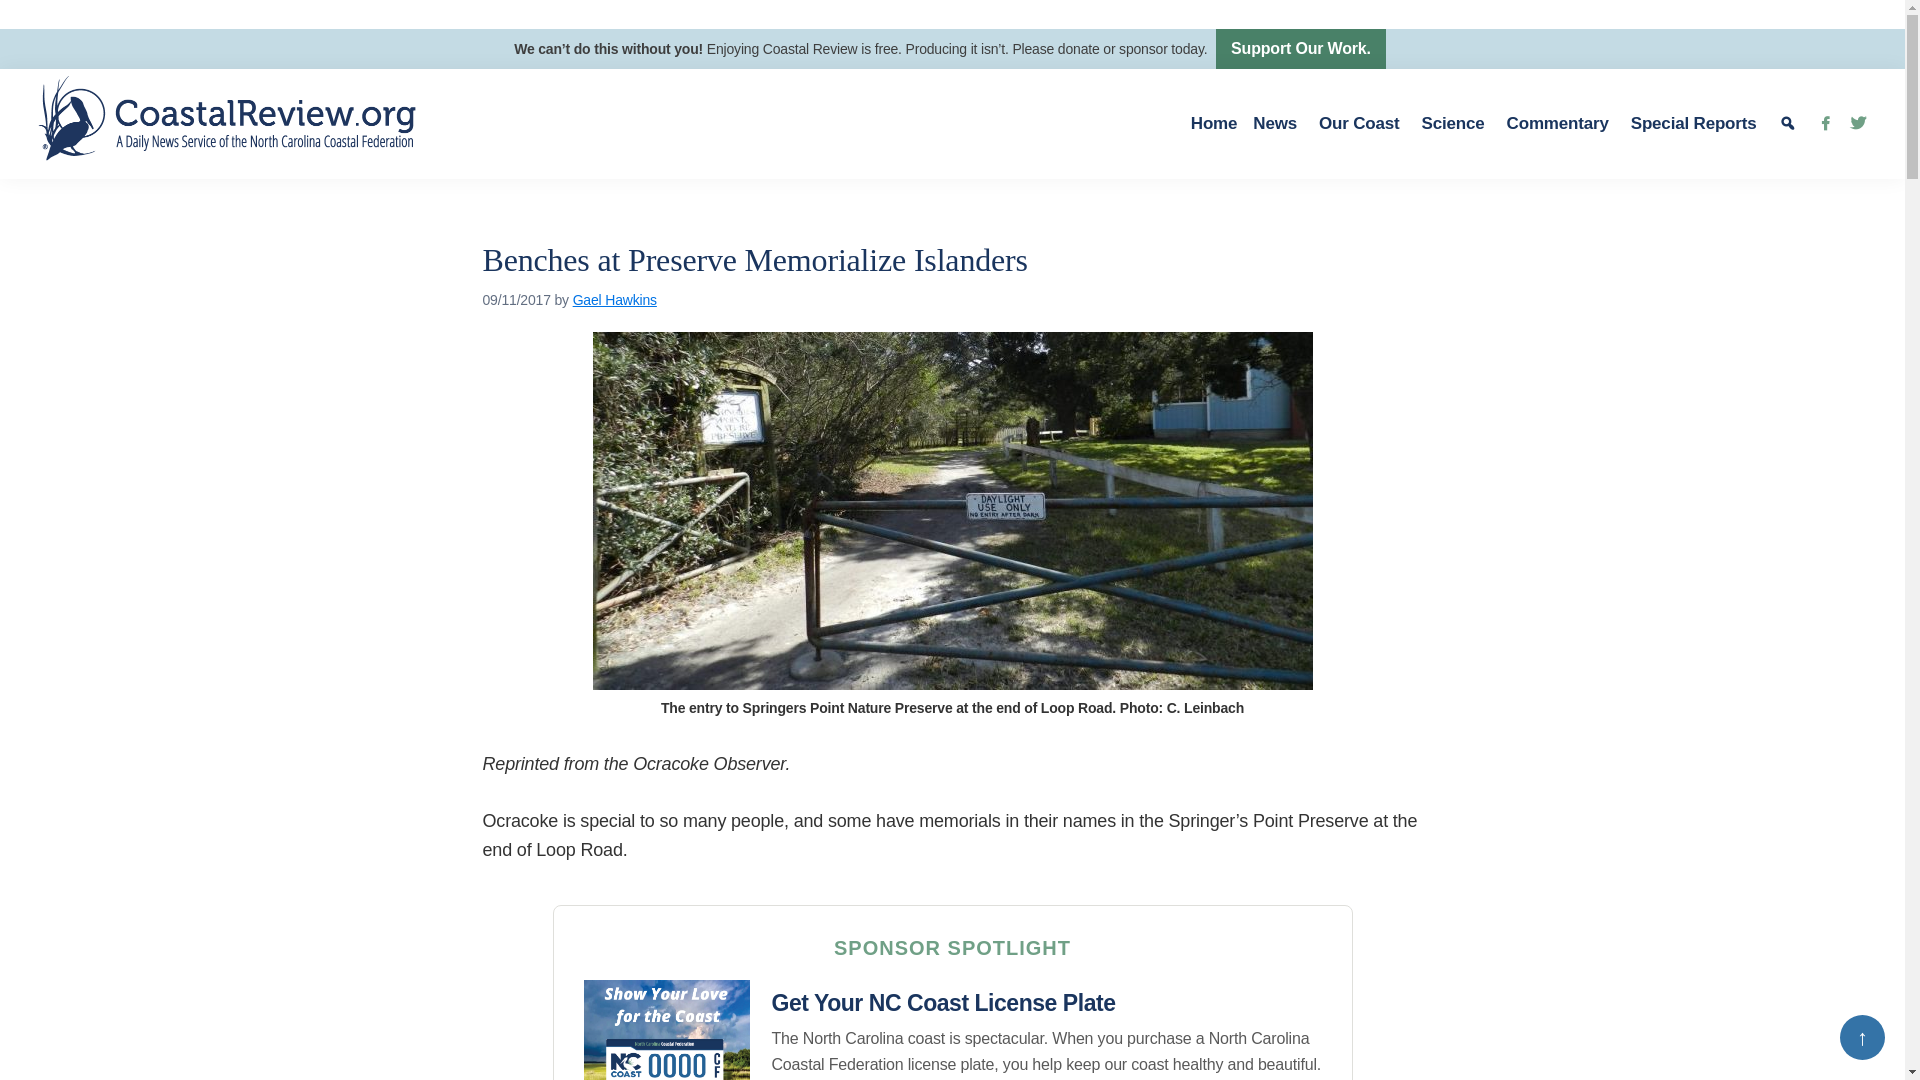 Image resolution: width=1920 pixels, height=1080 pixels. I want to click on Our Coast, so click(1362, 124).